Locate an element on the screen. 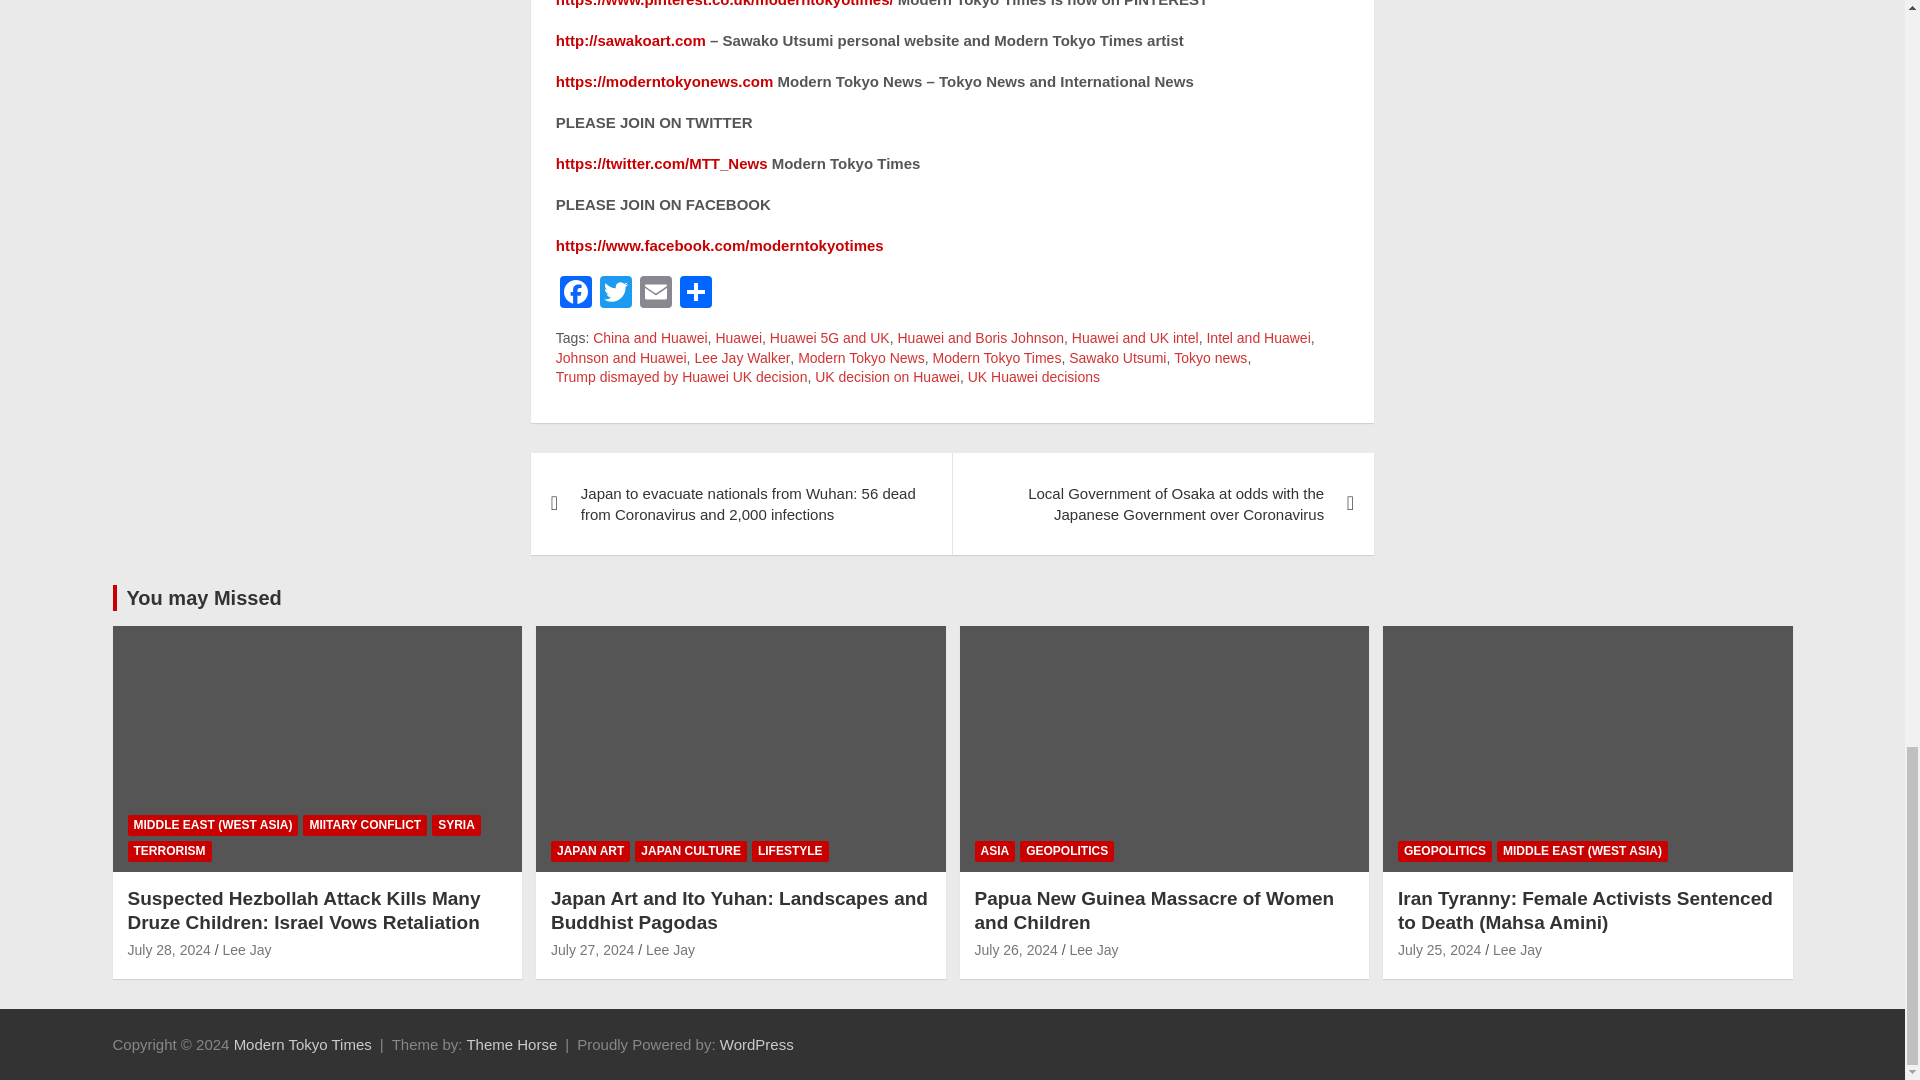 The height and width of the screenshot is (1080, 1920). Modern Tokyo Times is located at coordinates (303, 1044).